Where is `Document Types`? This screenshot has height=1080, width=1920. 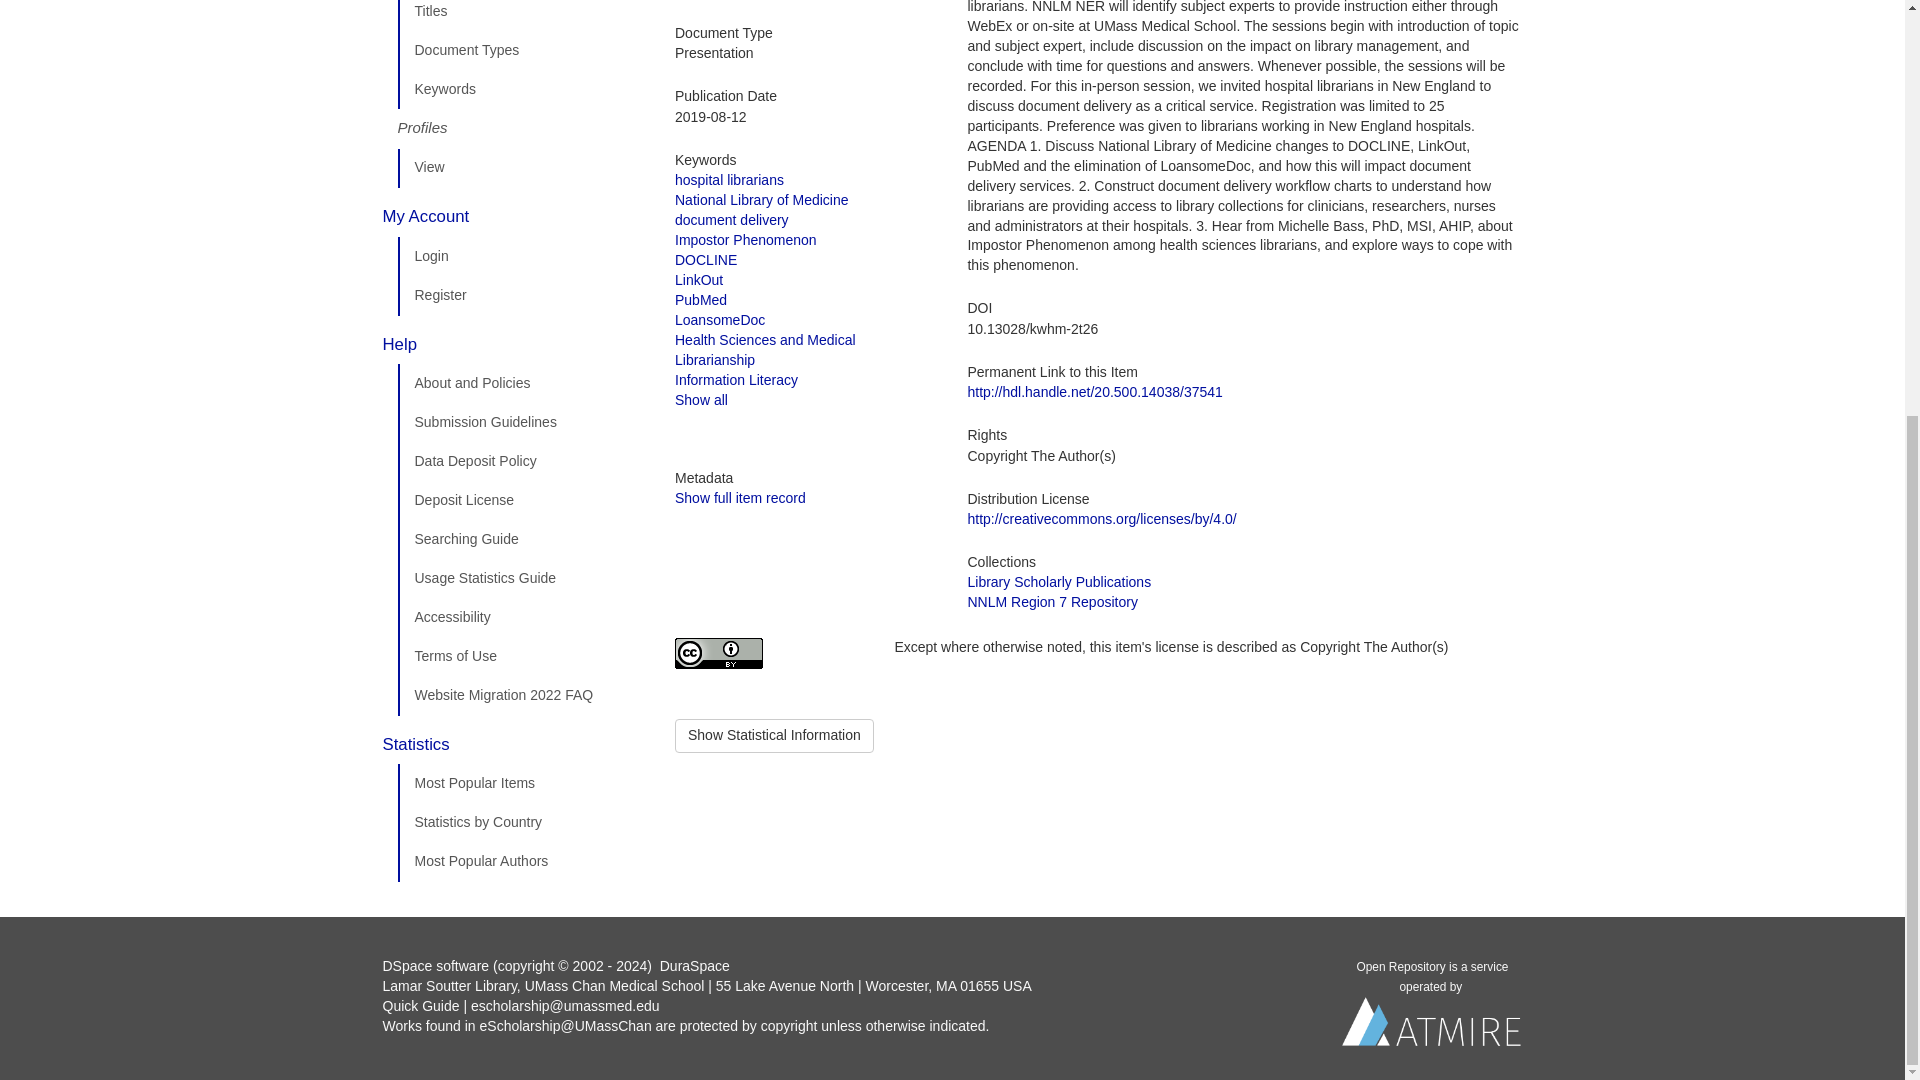
Document Types is located at coordinates (521, 51).